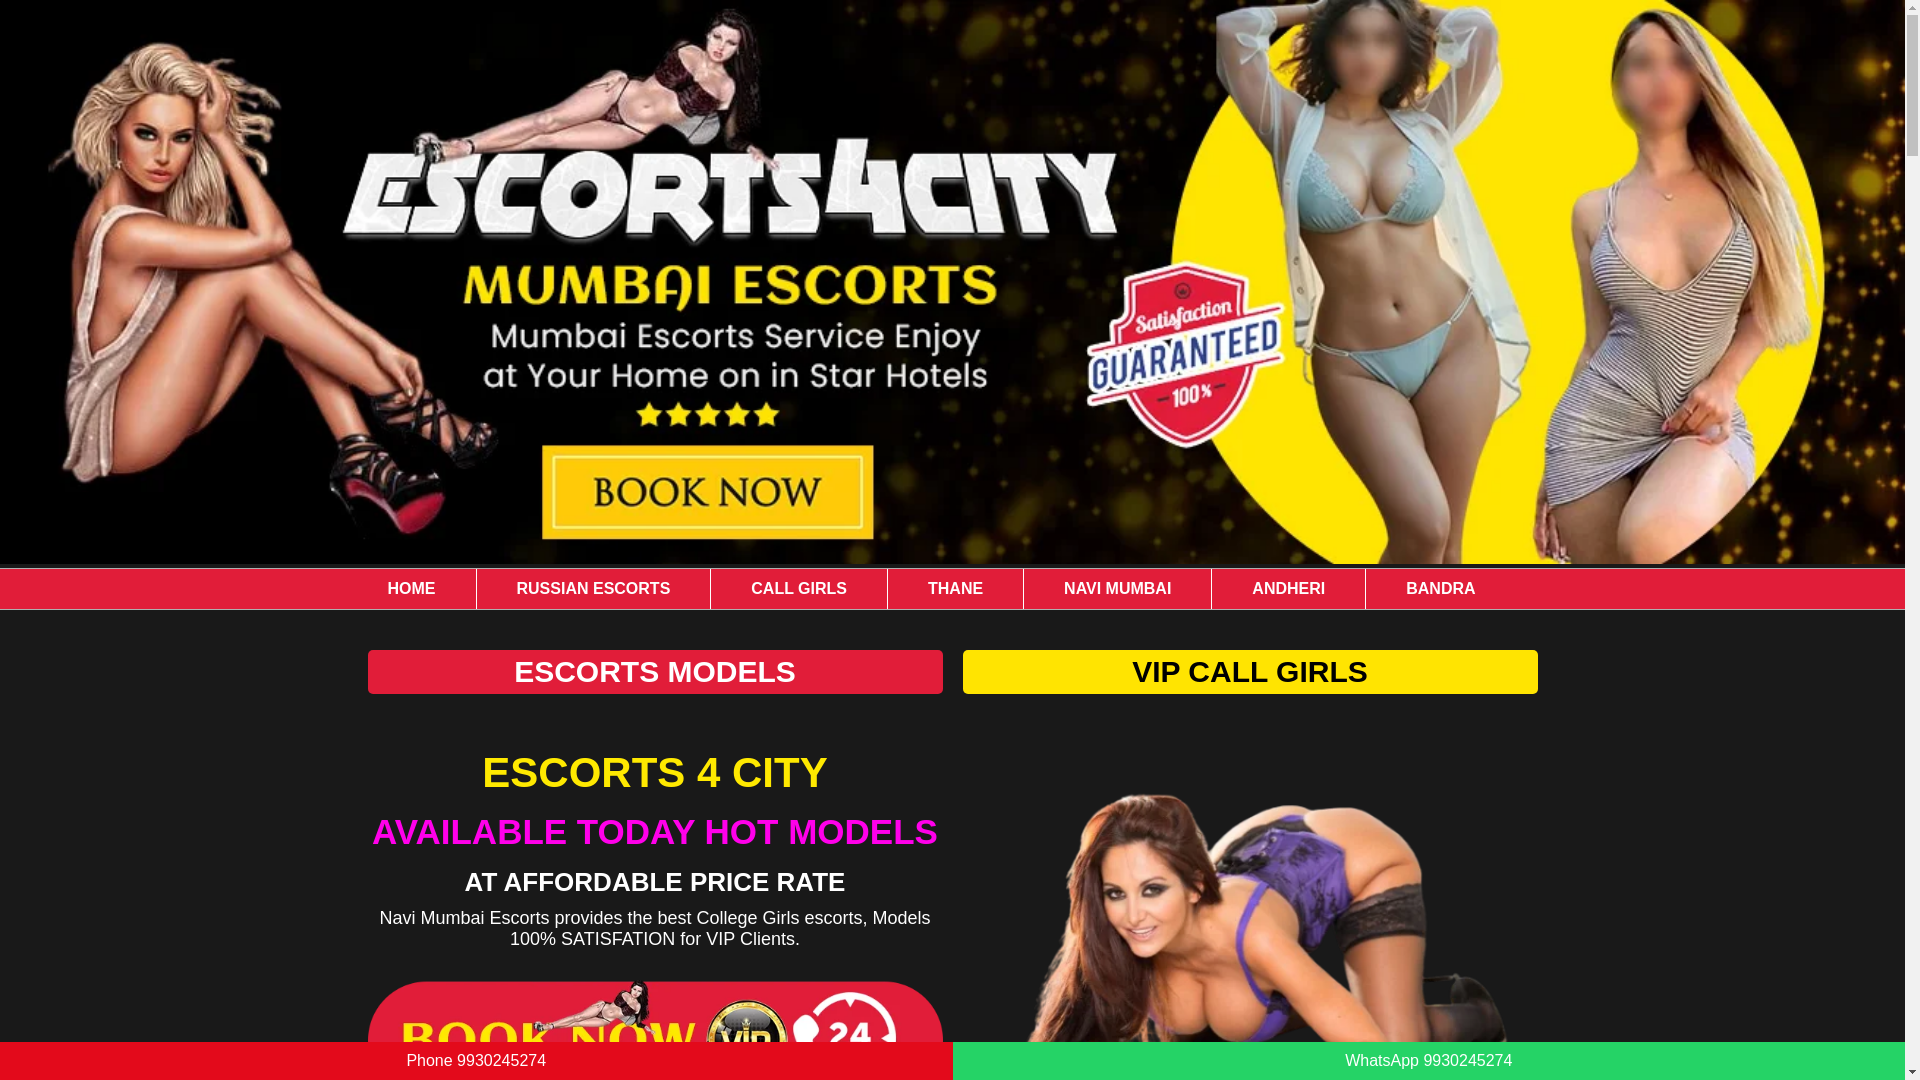 The height and width of the screenshot is (1080, 1920). Describe the element at coordinates (1249, 672) in the screenshot. I see `VIP CALL GIRLS` at that location.